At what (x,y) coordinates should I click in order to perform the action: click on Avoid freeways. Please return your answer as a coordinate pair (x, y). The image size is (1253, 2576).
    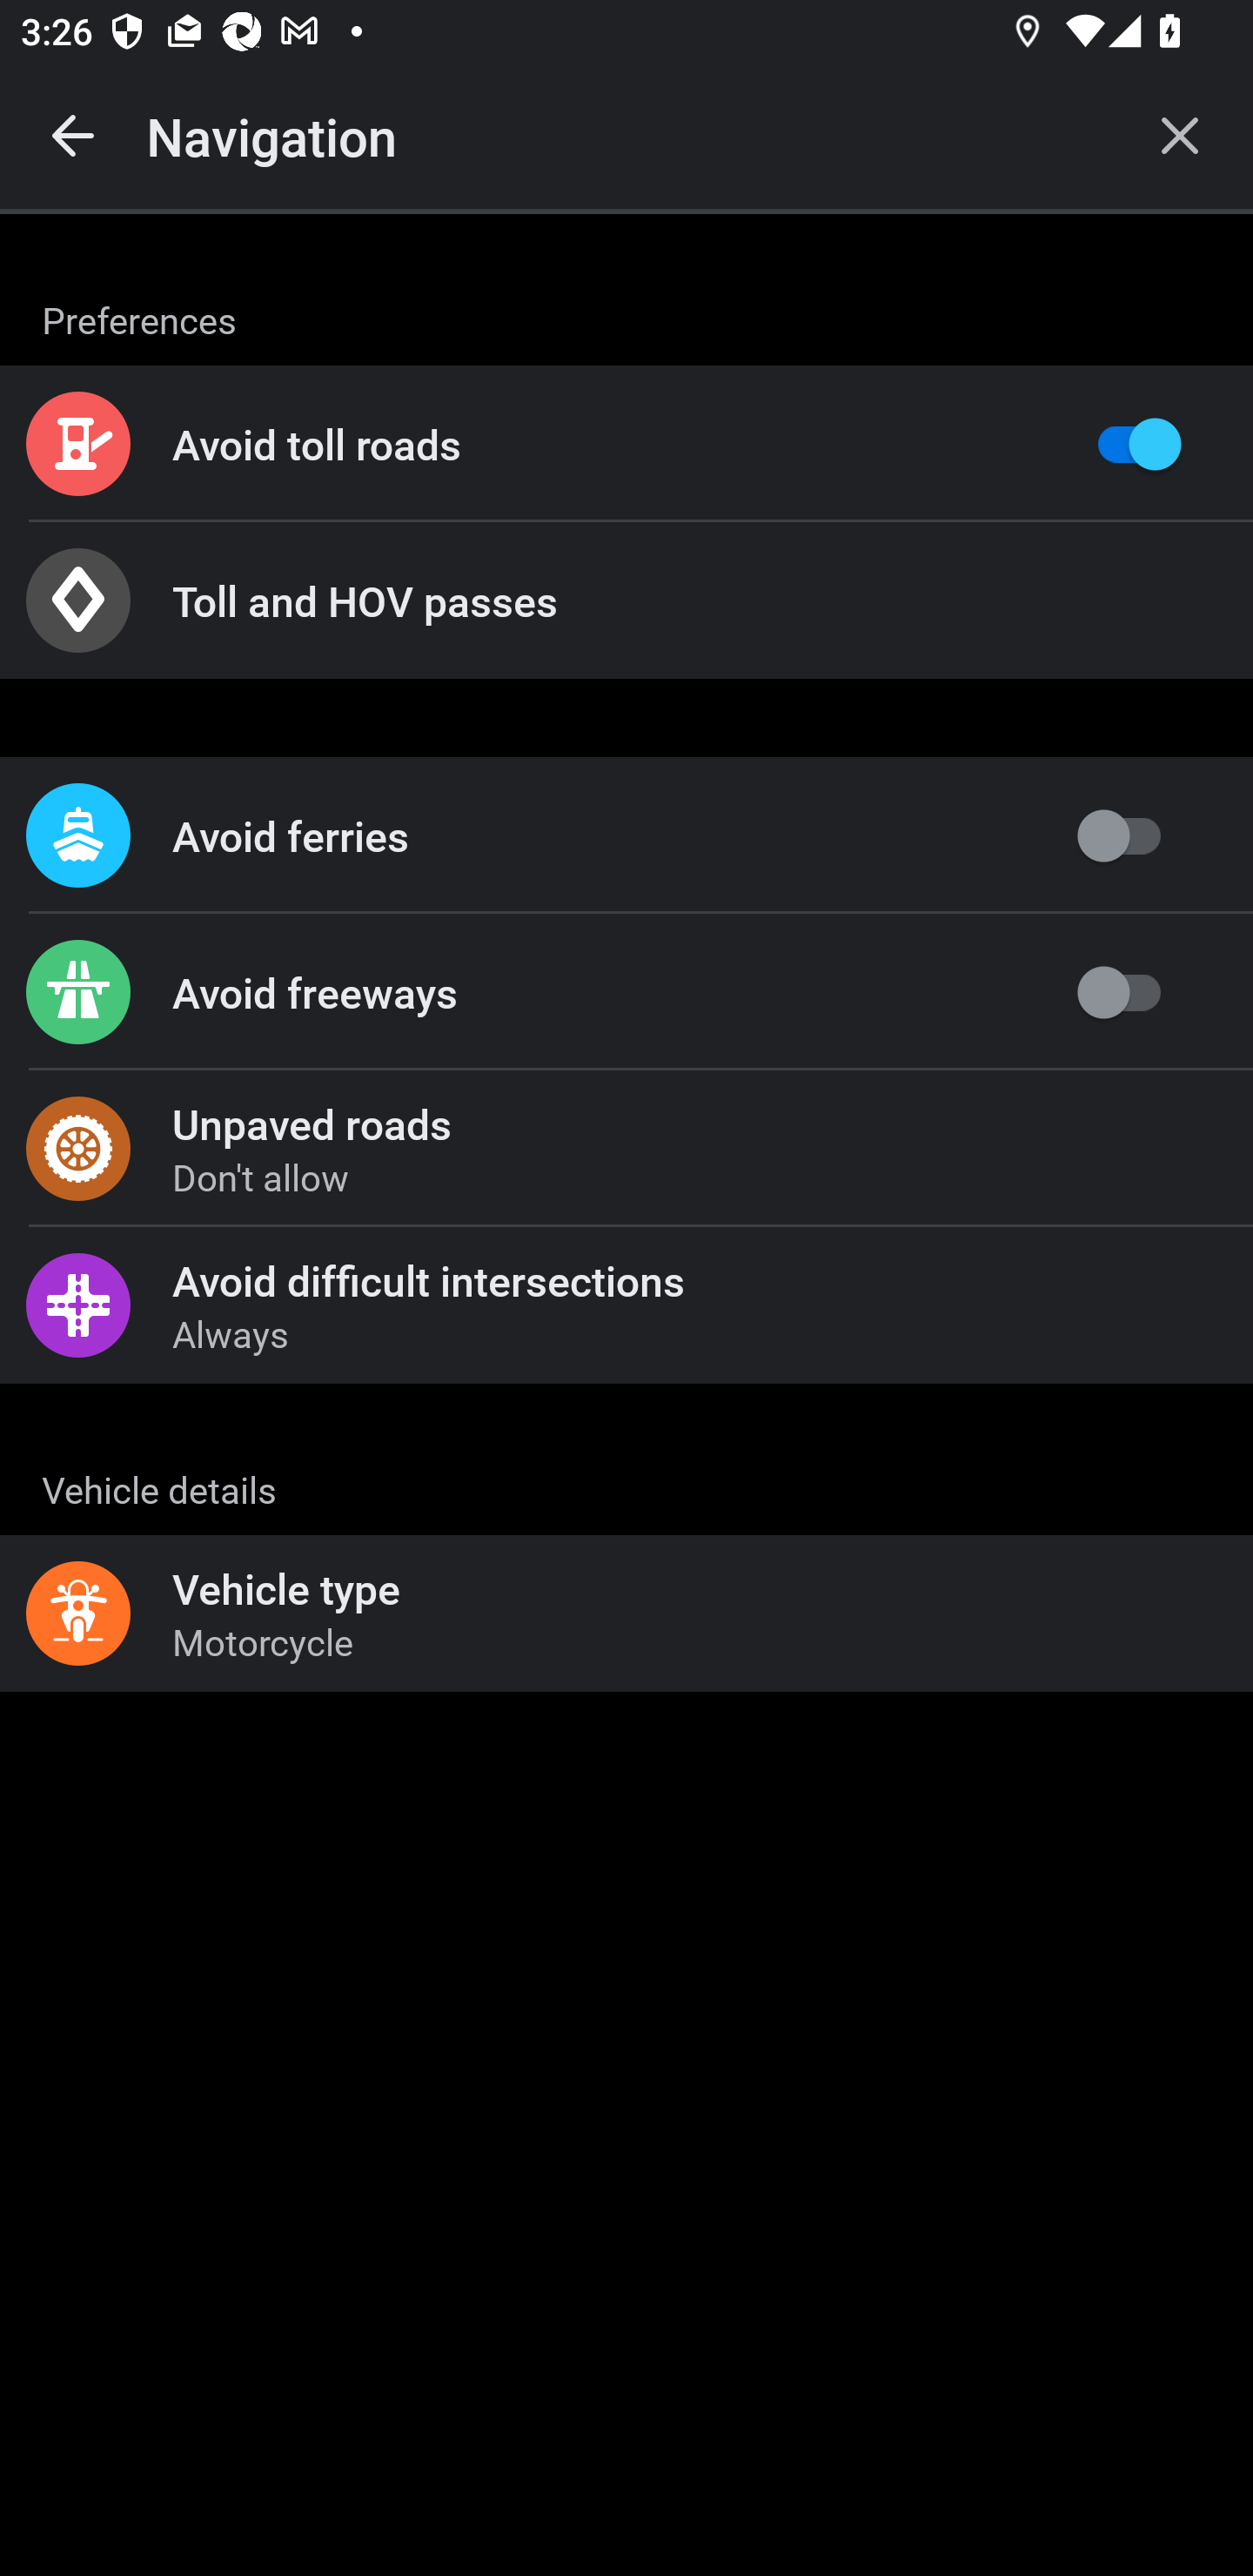
    Looking at the image, I should click on (626, 992).